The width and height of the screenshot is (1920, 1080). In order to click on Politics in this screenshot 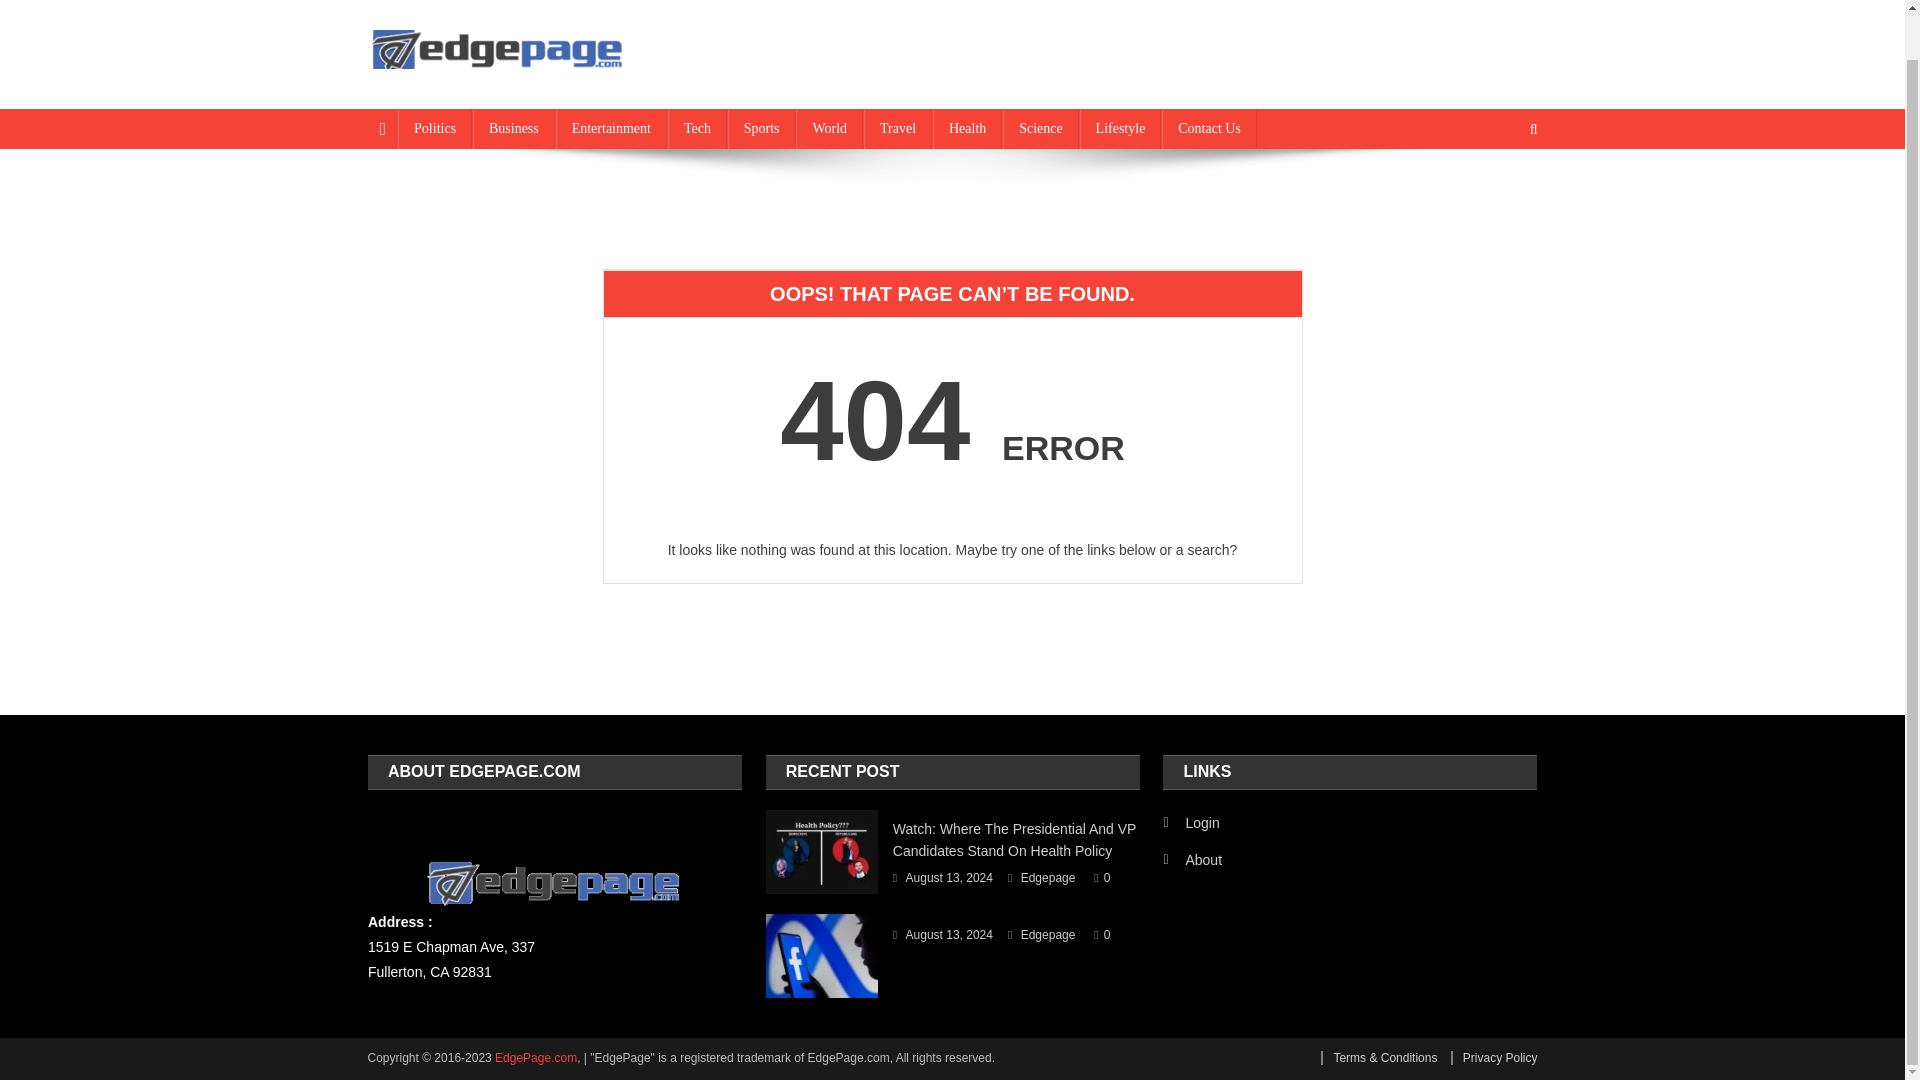, I will do `click(434, 129)`.